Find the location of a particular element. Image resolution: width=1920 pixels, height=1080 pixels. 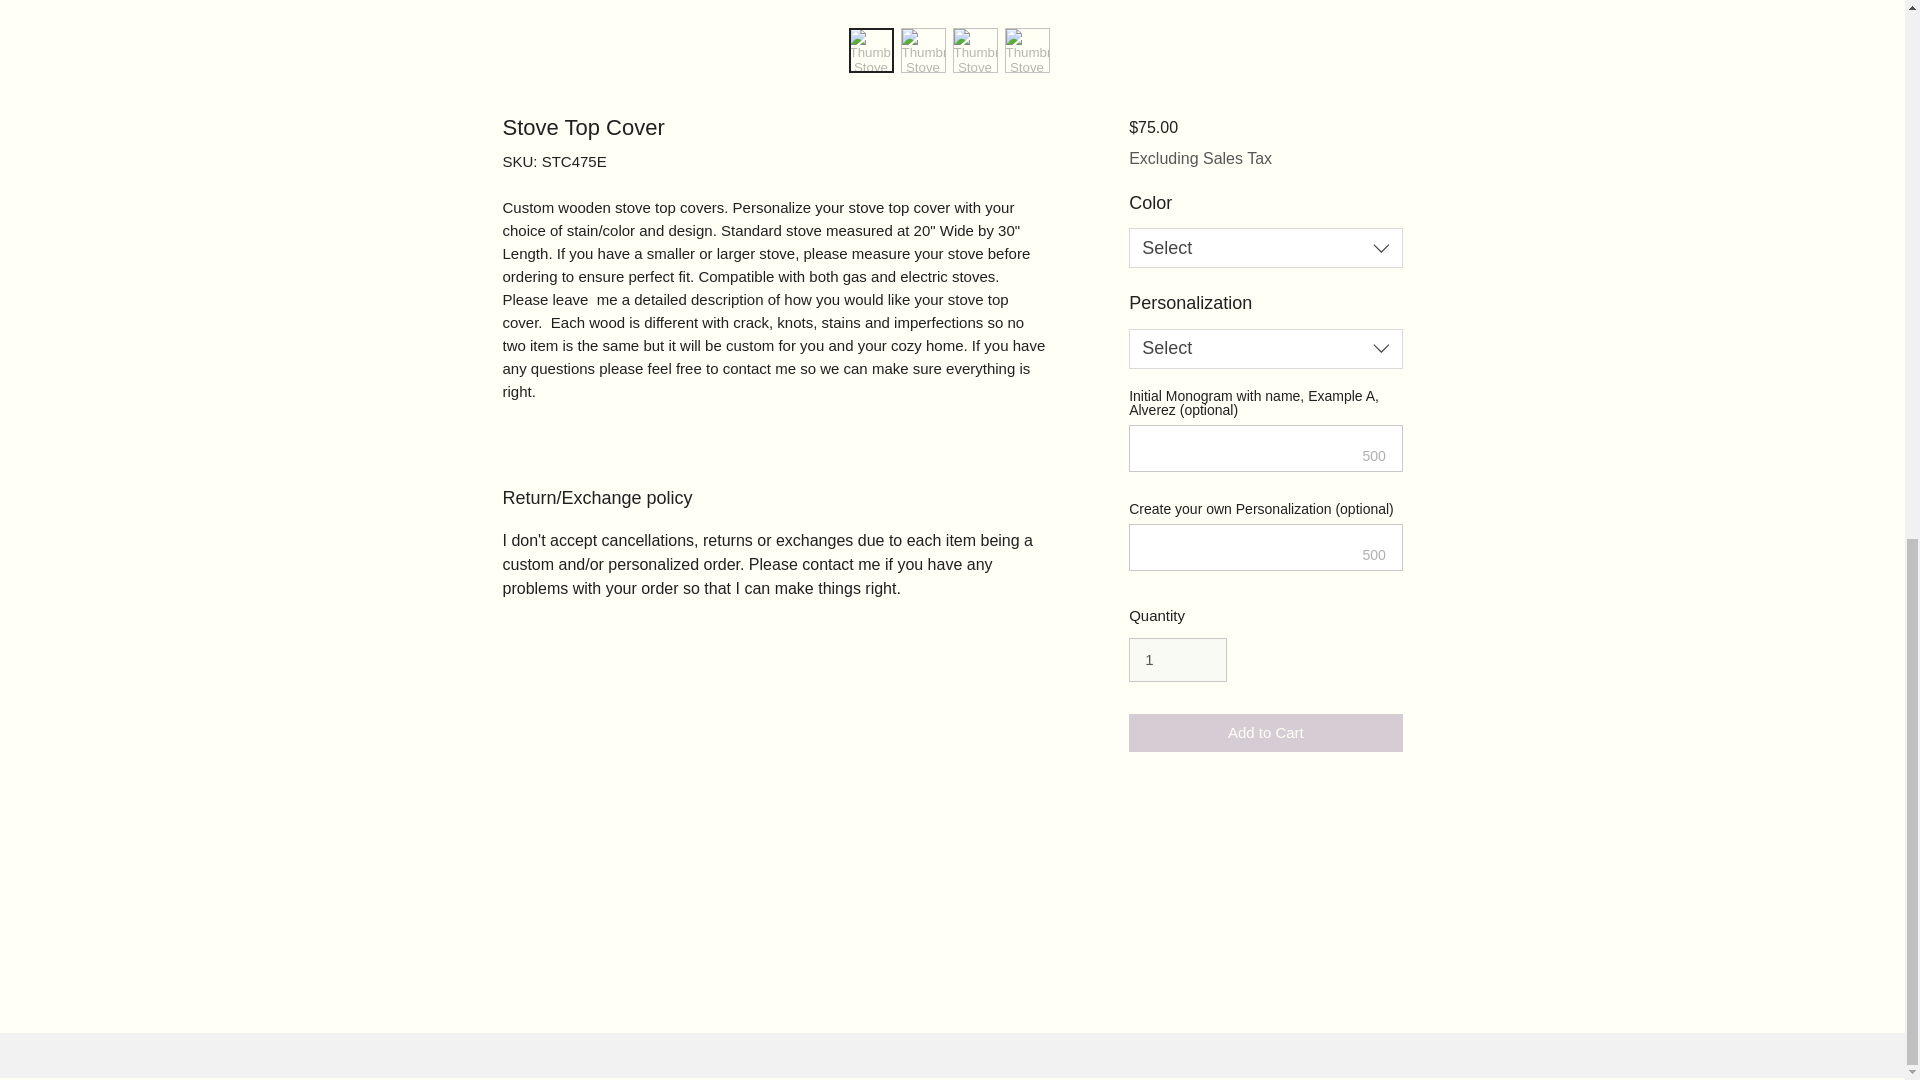

1 is located at coordinates (1177, 660).